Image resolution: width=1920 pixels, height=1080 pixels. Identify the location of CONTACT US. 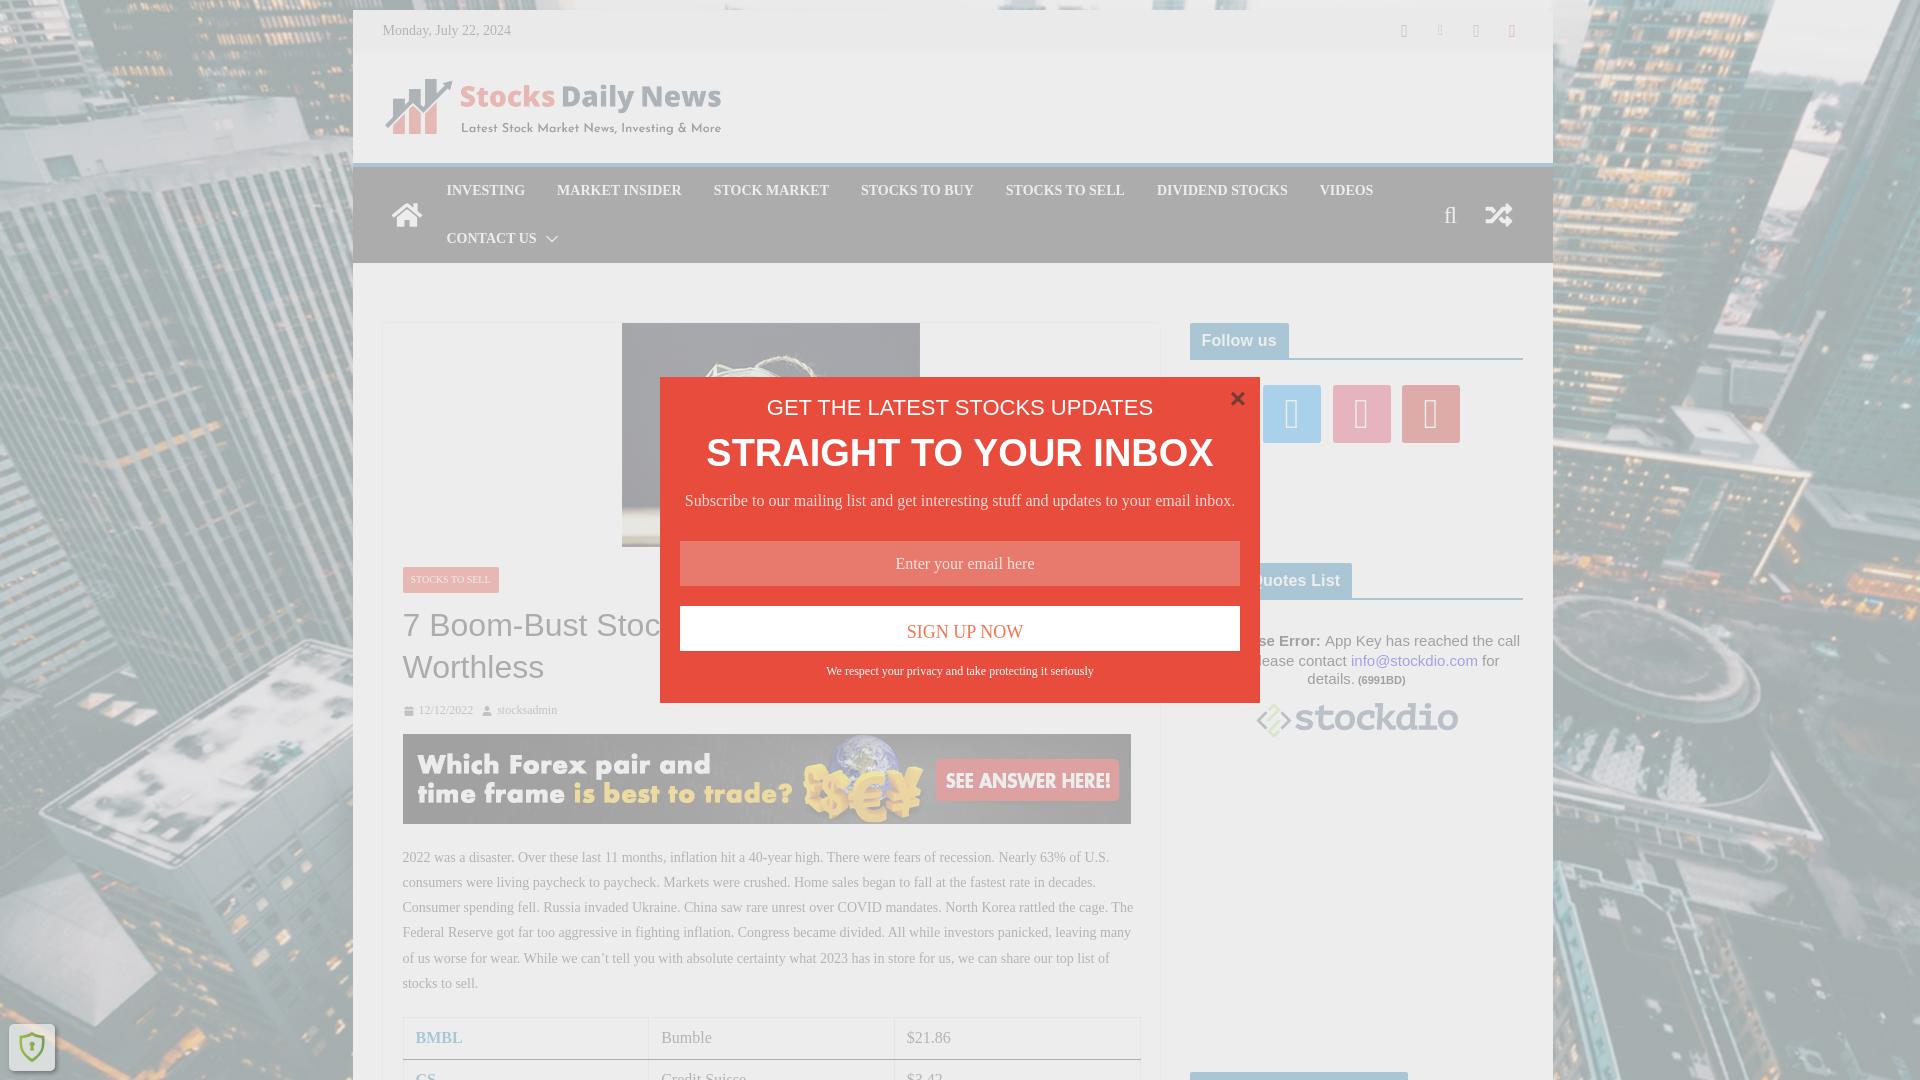
(490, 238).